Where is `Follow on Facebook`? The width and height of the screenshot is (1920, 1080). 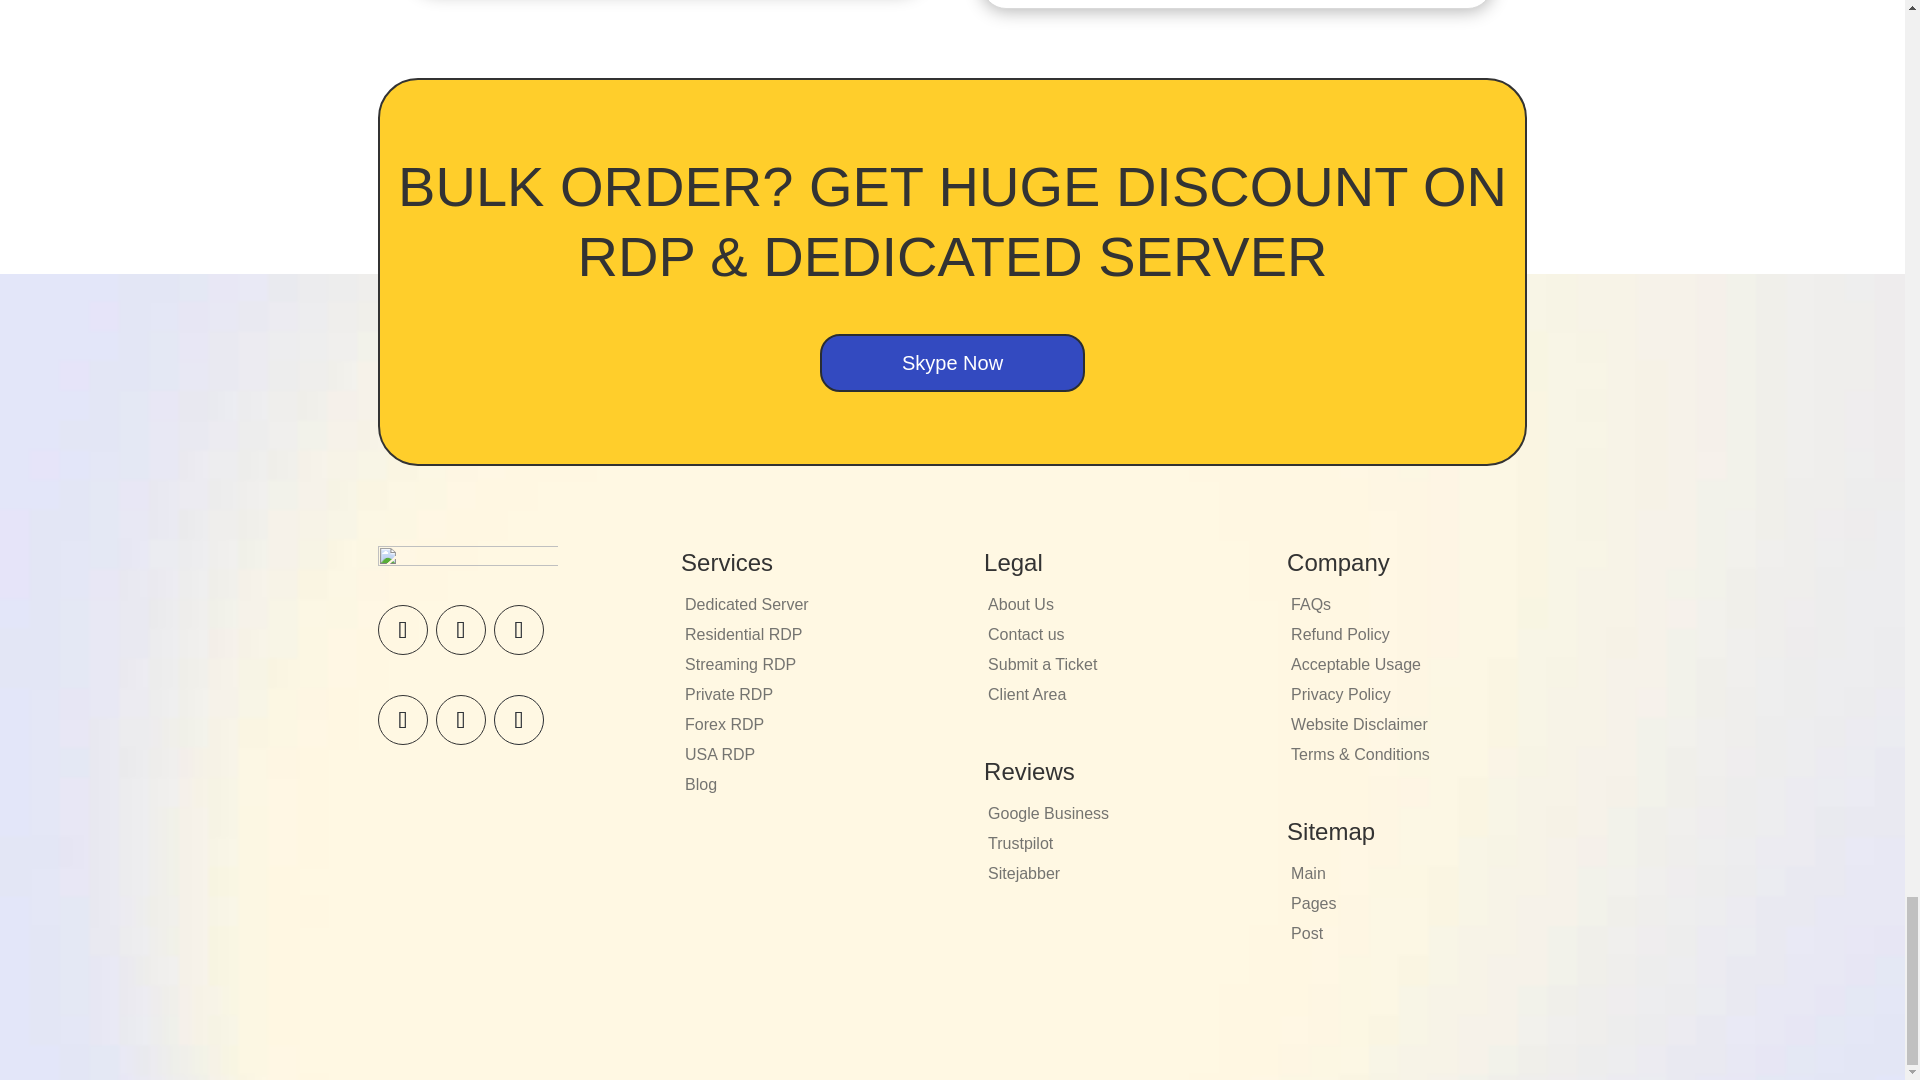
Follow on Facebook is located at coordinates (403, 629).